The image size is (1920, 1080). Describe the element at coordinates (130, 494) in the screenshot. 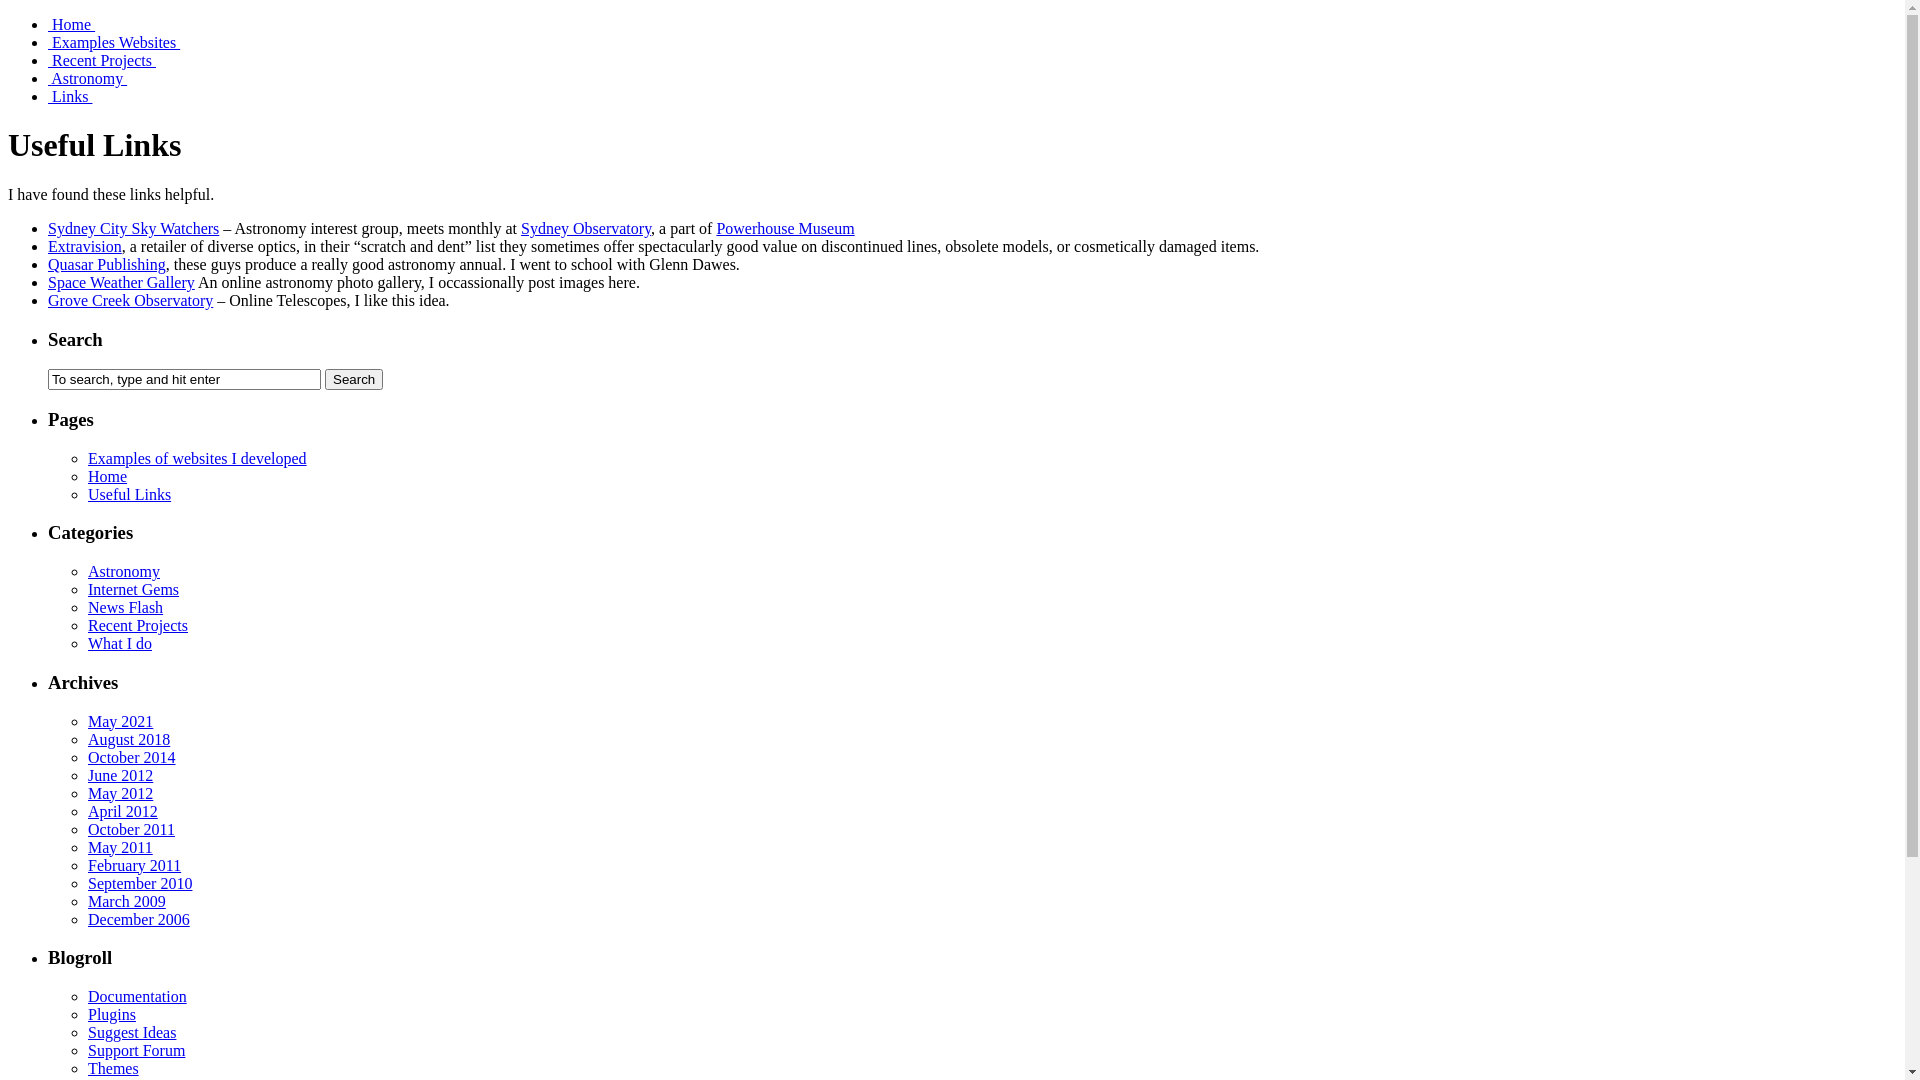

I see `Useful Links` at that location.